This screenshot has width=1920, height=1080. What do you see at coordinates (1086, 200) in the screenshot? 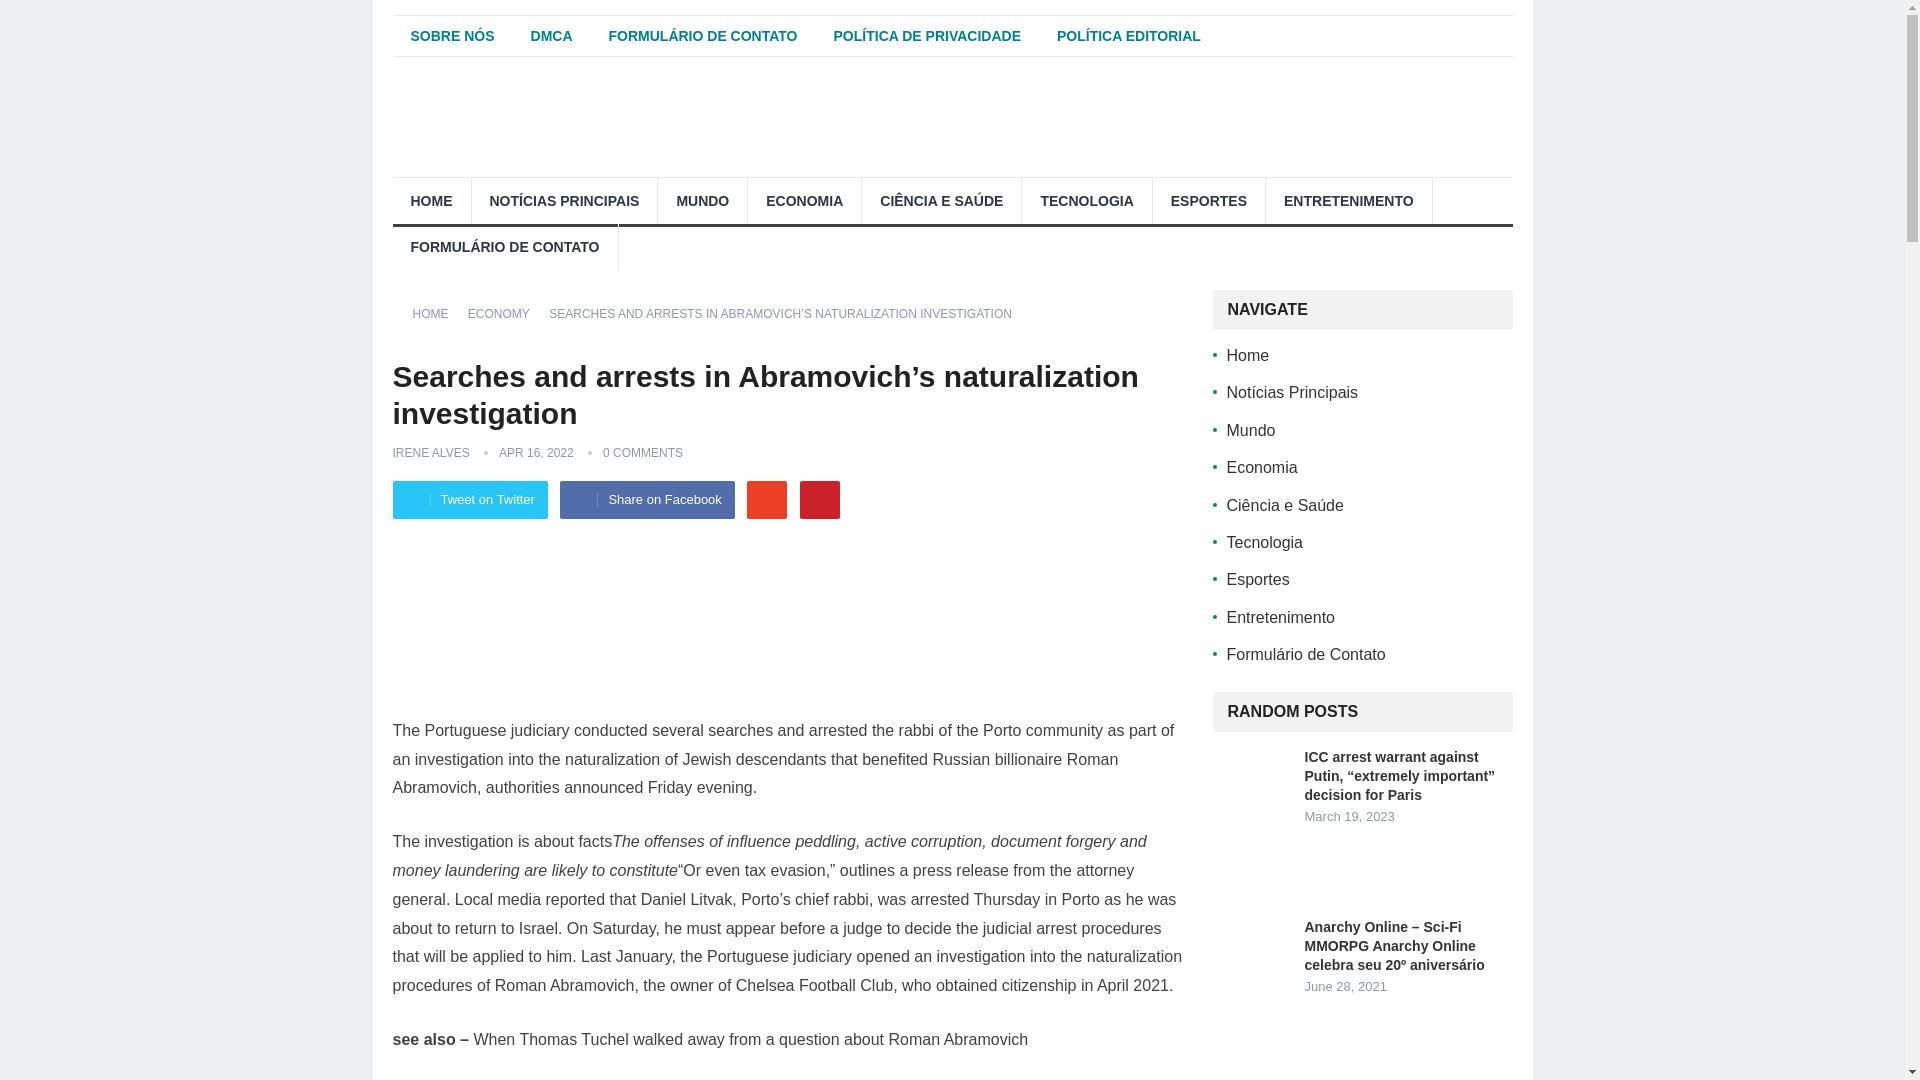
I see `TECNOLOGIA` at bounding box center [1086, 200].